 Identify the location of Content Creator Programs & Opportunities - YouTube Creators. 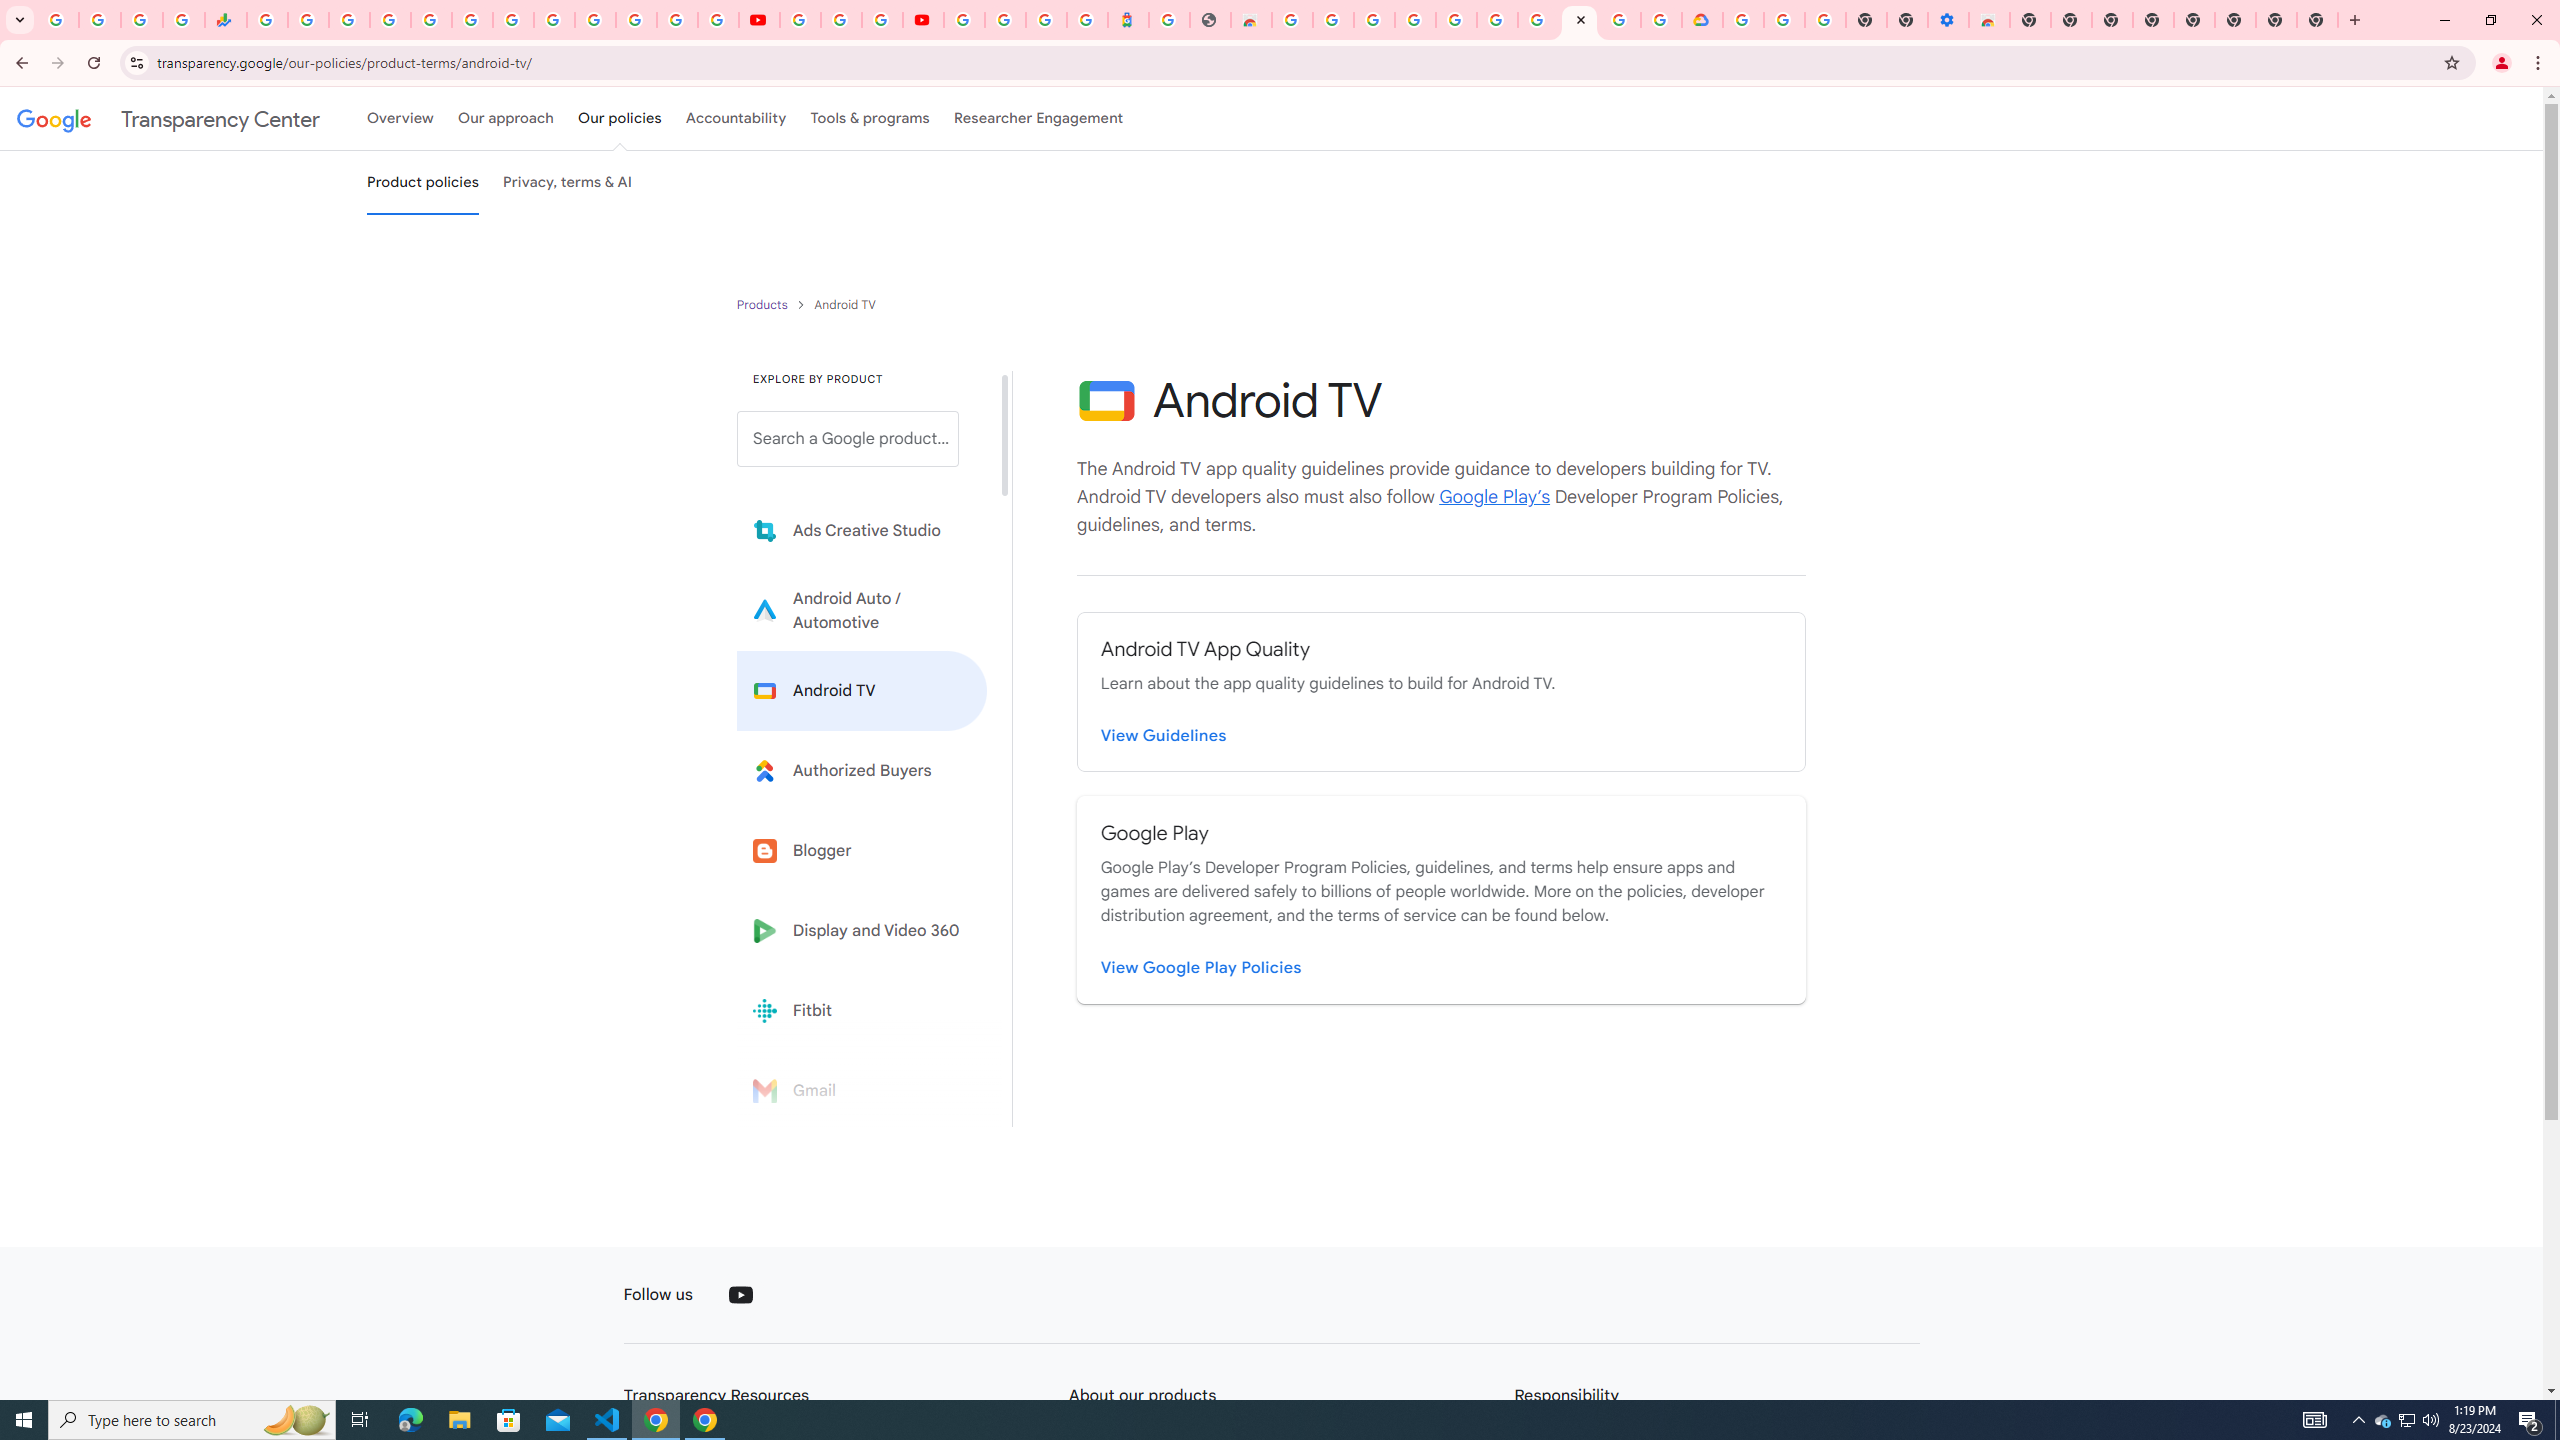
(922, 20).